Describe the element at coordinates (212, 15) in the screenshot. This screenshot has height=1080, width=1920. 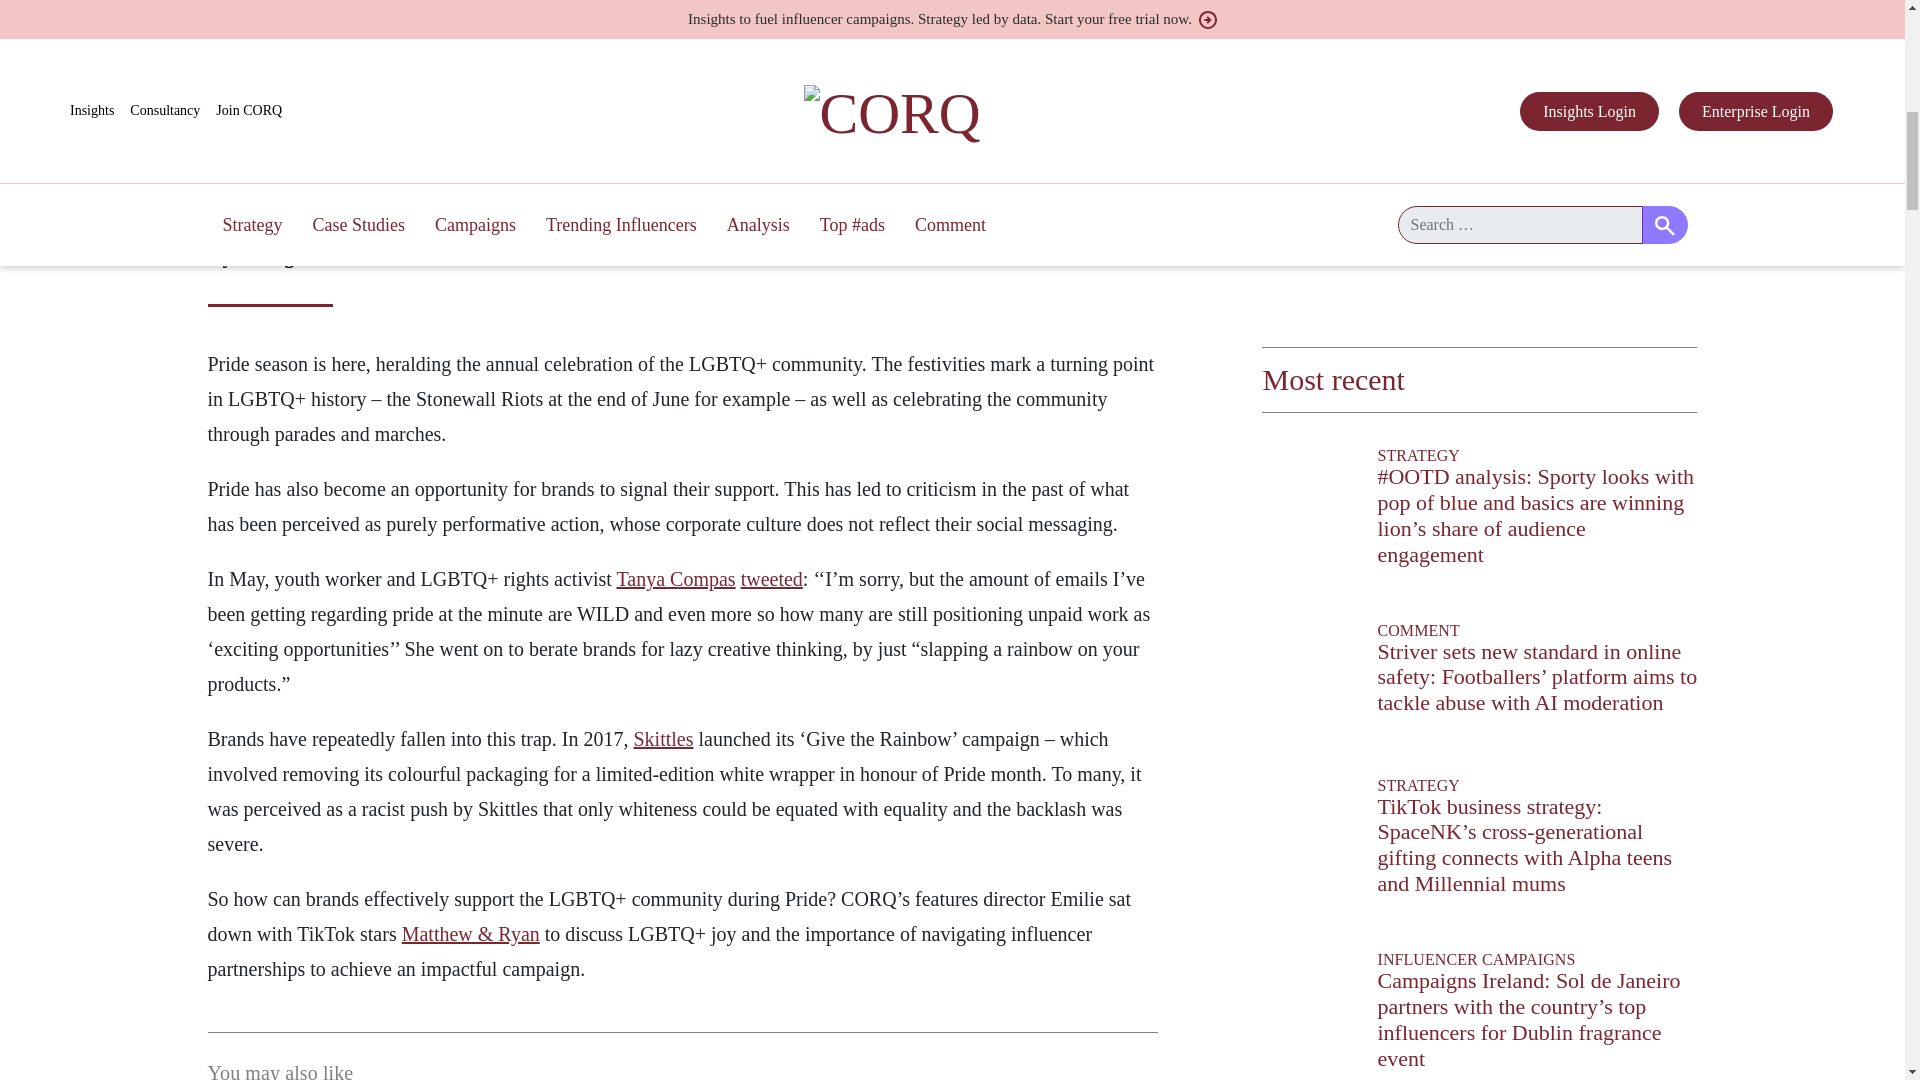
I see `Twitter` at that location.